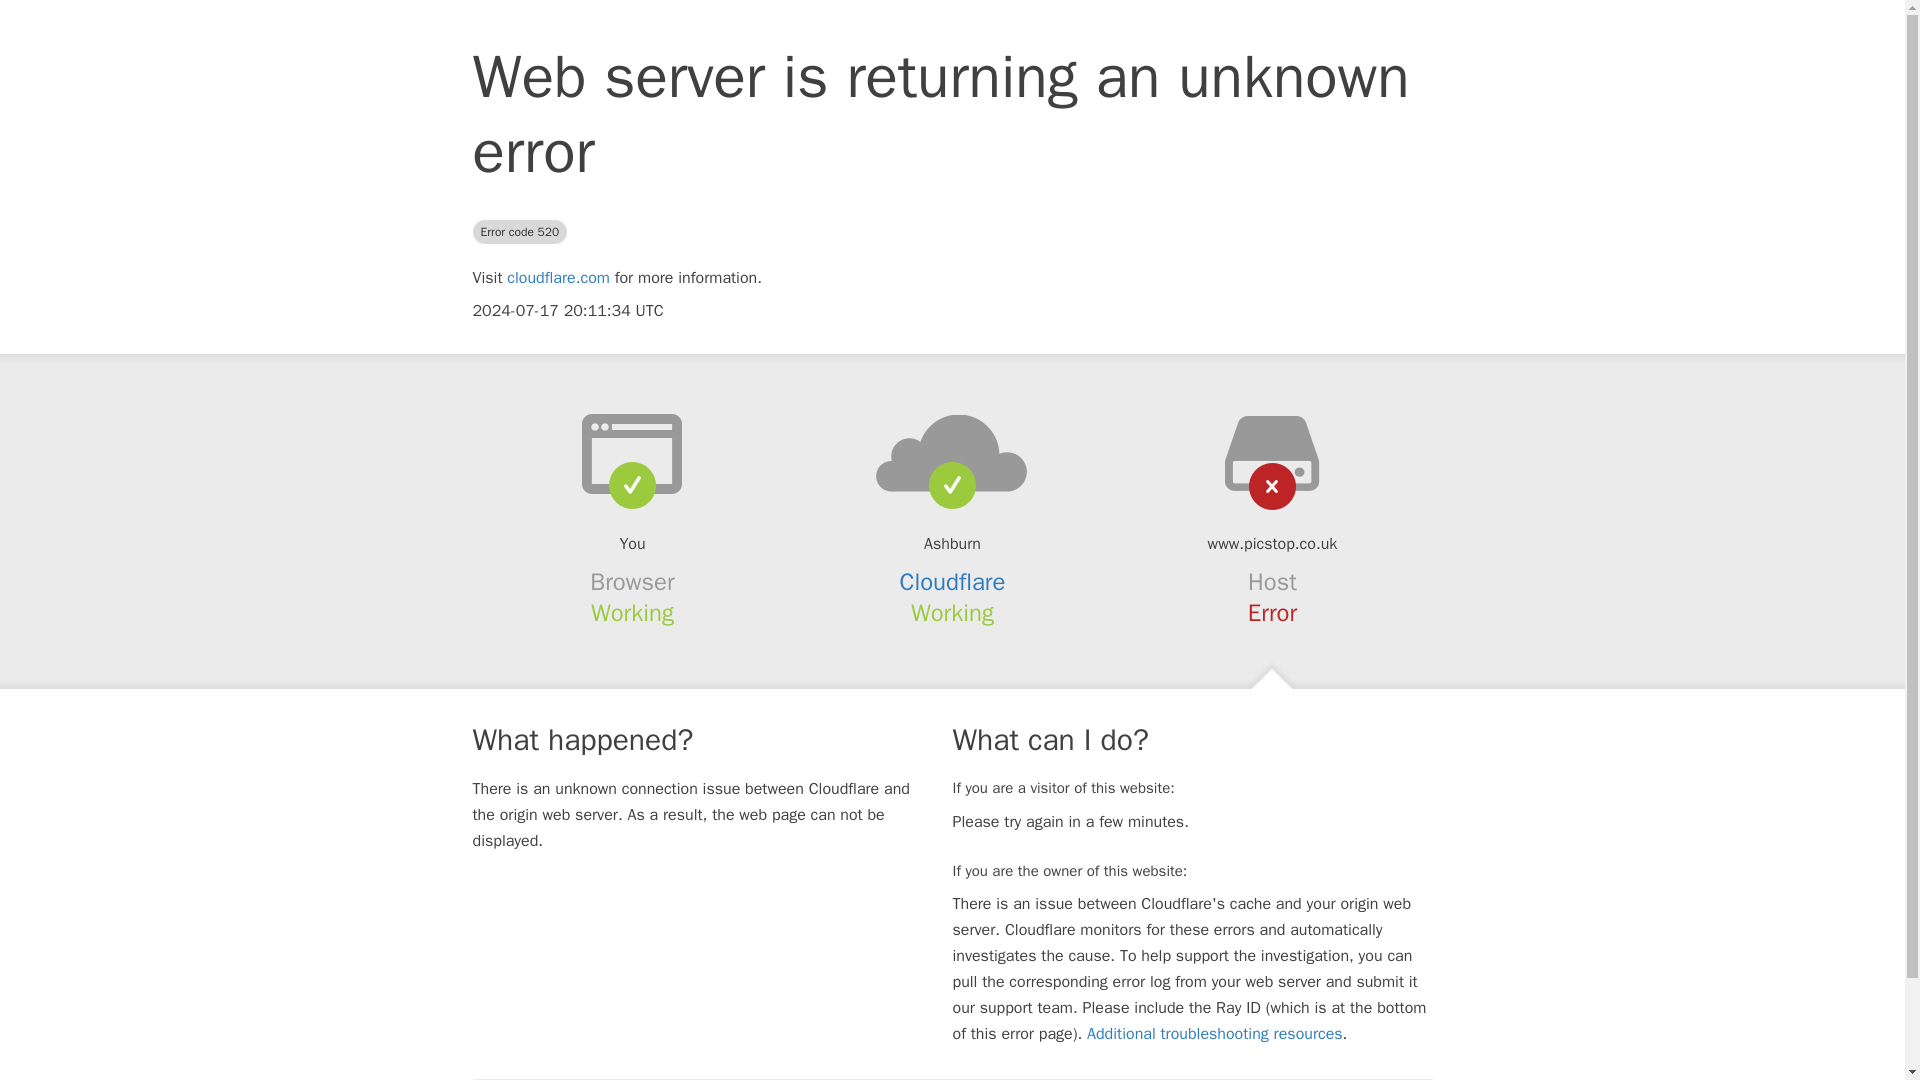  Describe the element at coordinates (1214, 1034) in the screenshot. I see `Additional troubleshooting resources` at that location.